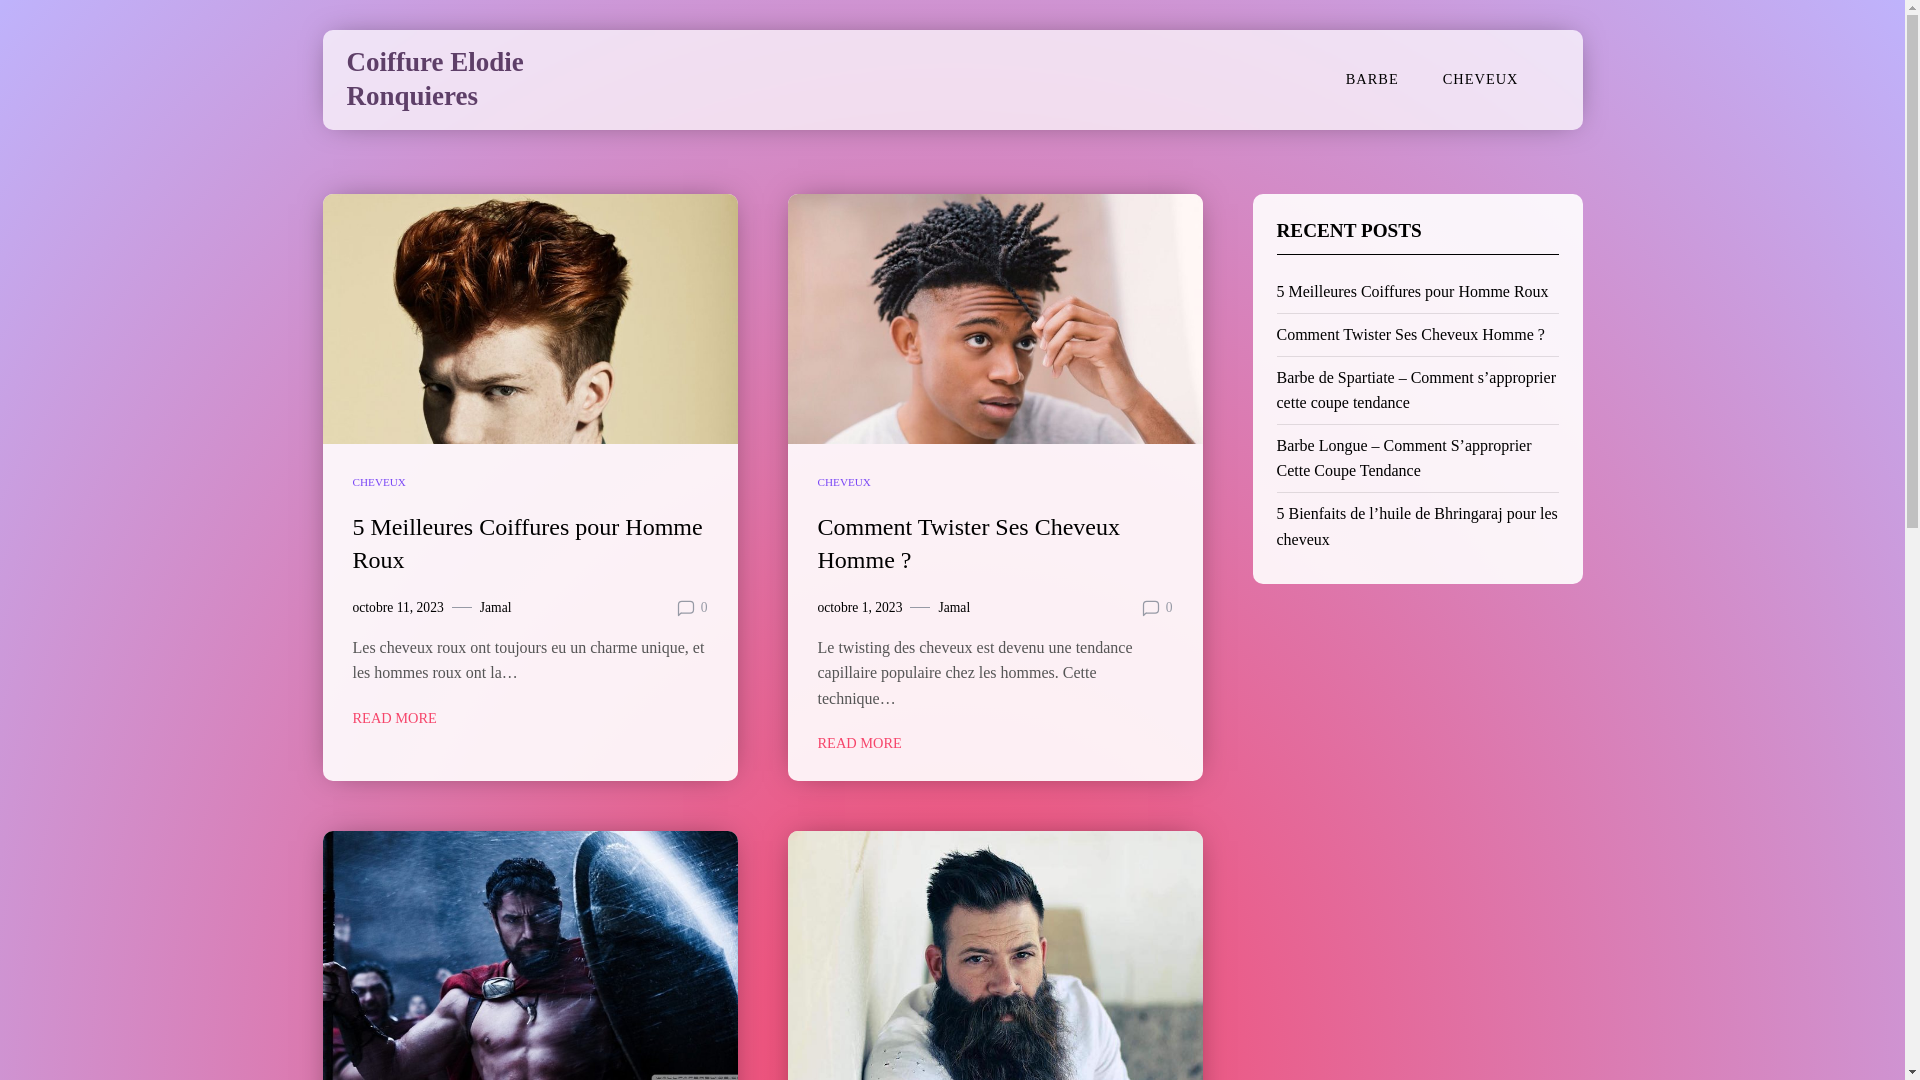 The height and width of the screenshot is (1080, 1920). What do you see at coordinates (704, 608) in the screenshot?
I see `0` at bounding box center [704, 608].